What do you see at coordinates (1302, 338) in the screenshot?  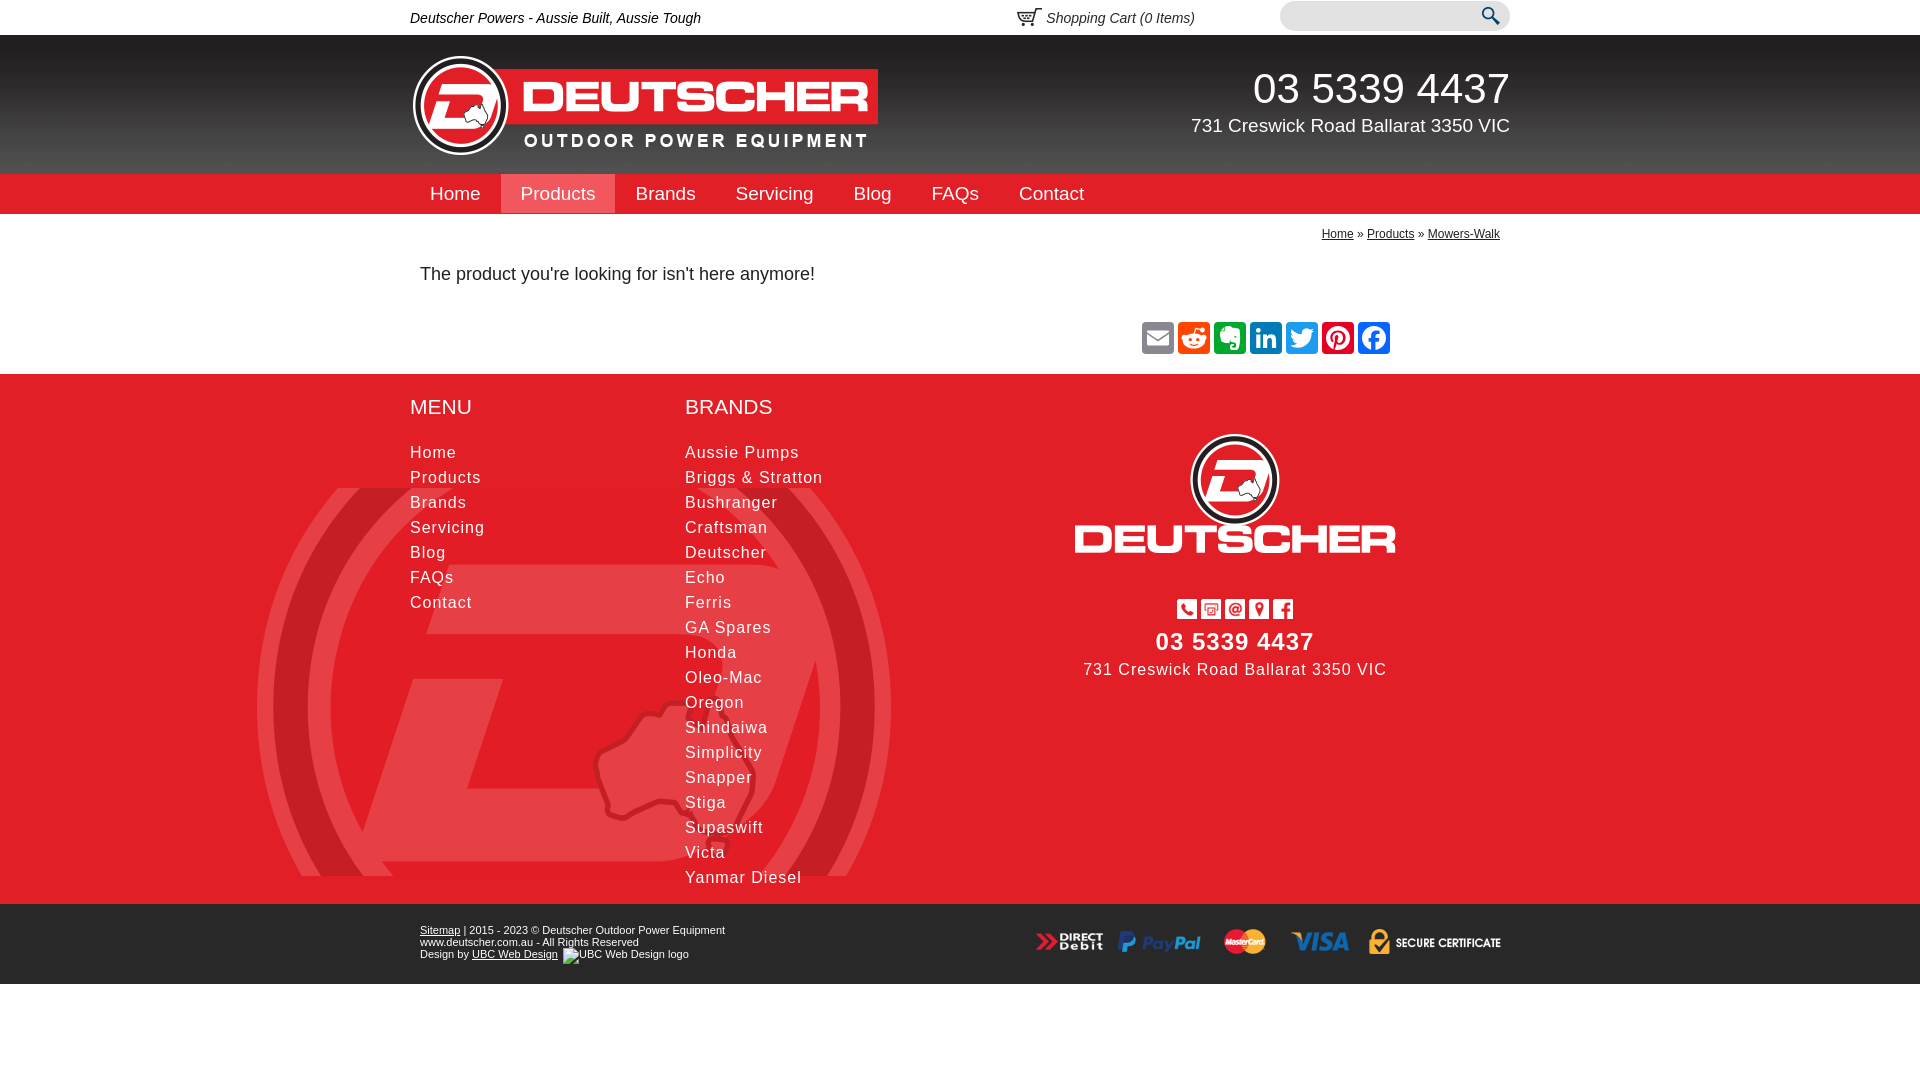 I see `Twitter` at bounding box center [1302, 338].